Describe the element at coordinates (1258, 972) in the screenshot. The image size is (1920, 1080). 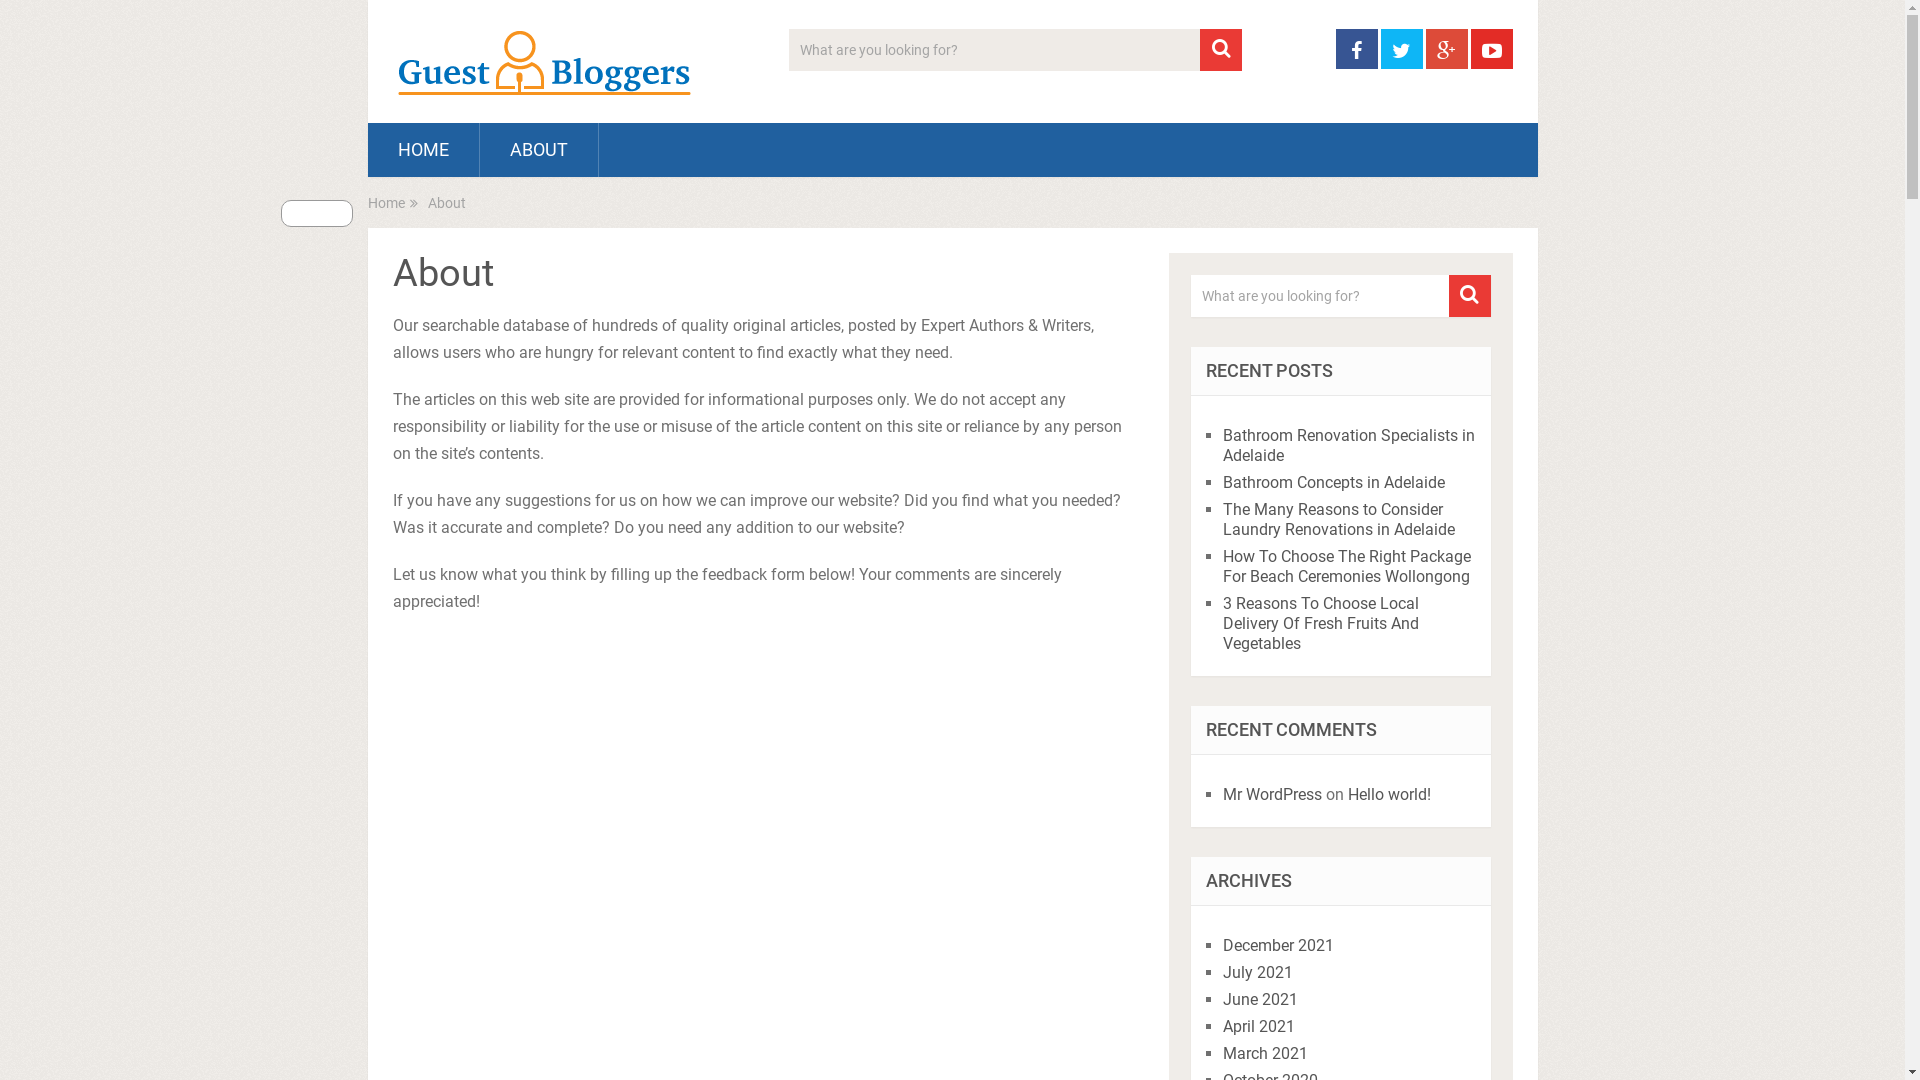
I see `July 2021` at that location.